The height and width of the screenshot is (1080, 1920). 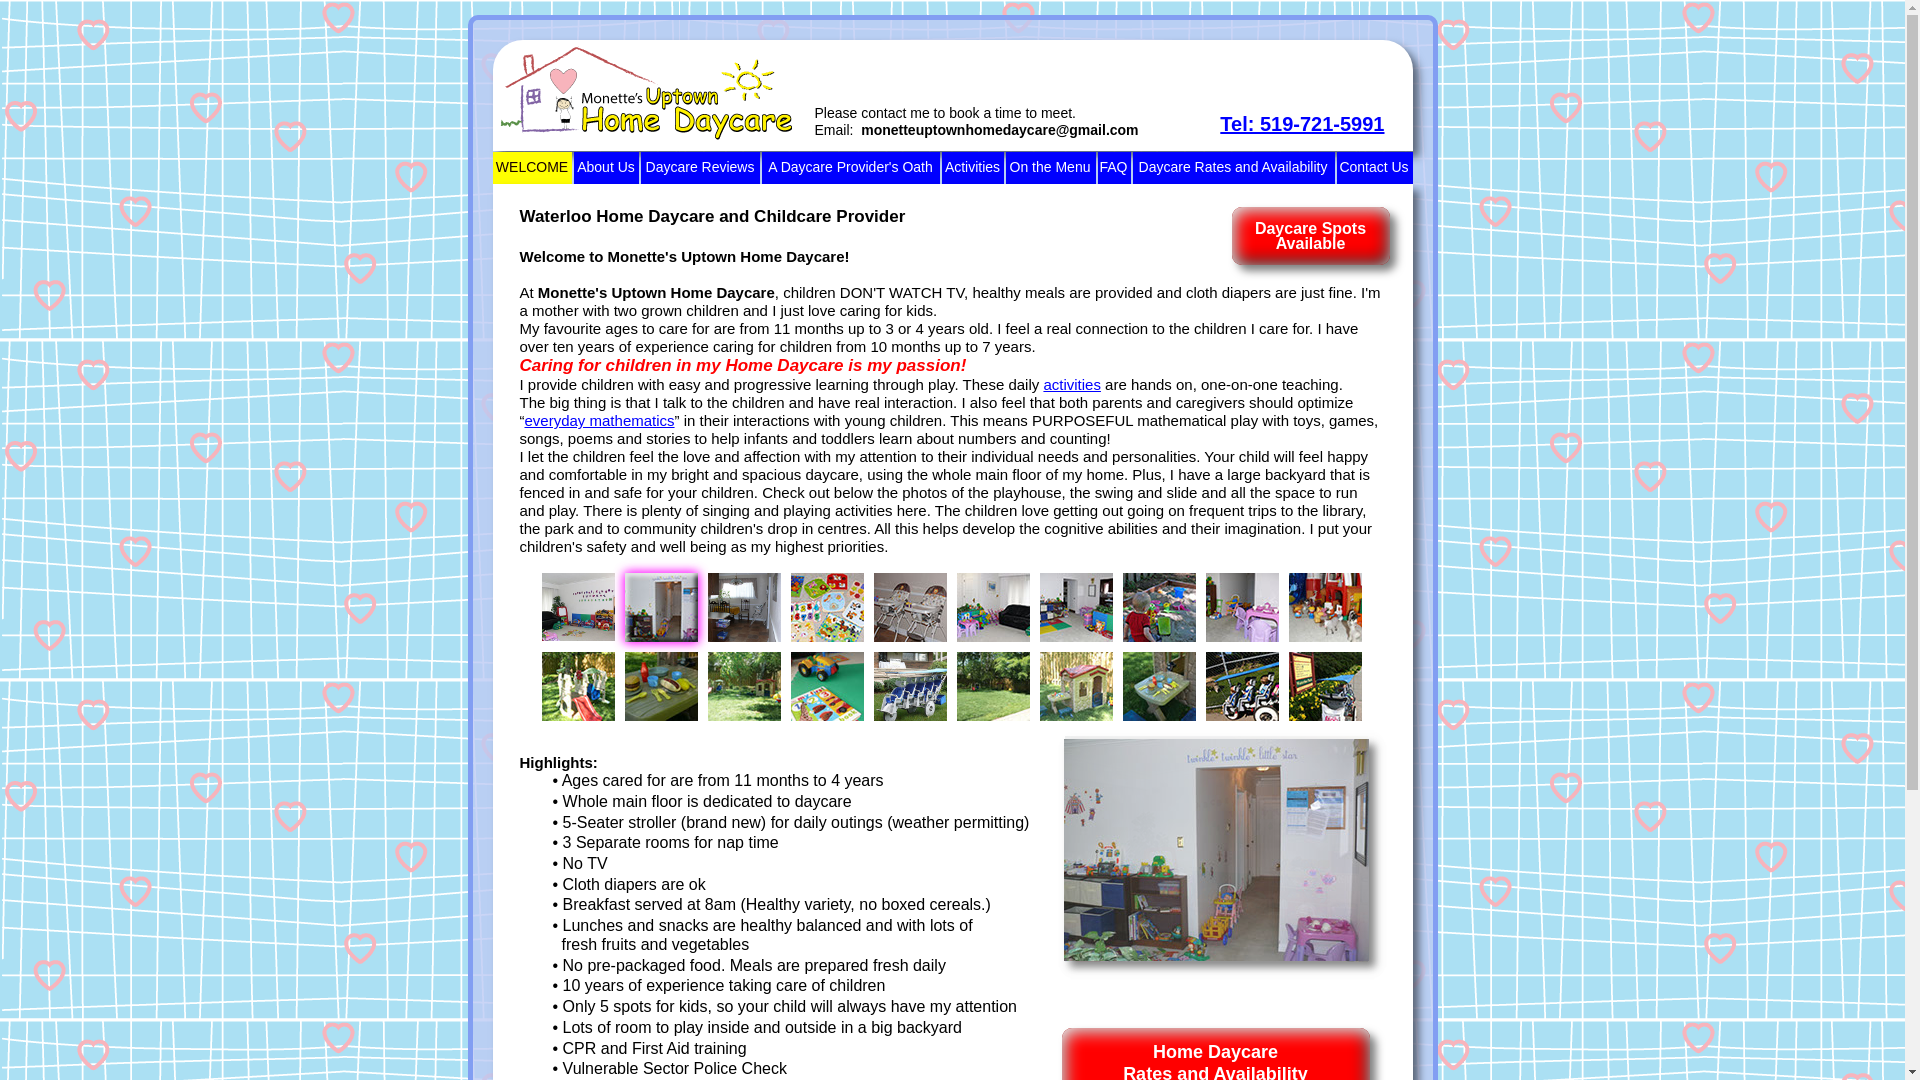 What do you see at coordinates (973, 168) in the screenshot?
I see `Activities` at bounding box center [973, 168].